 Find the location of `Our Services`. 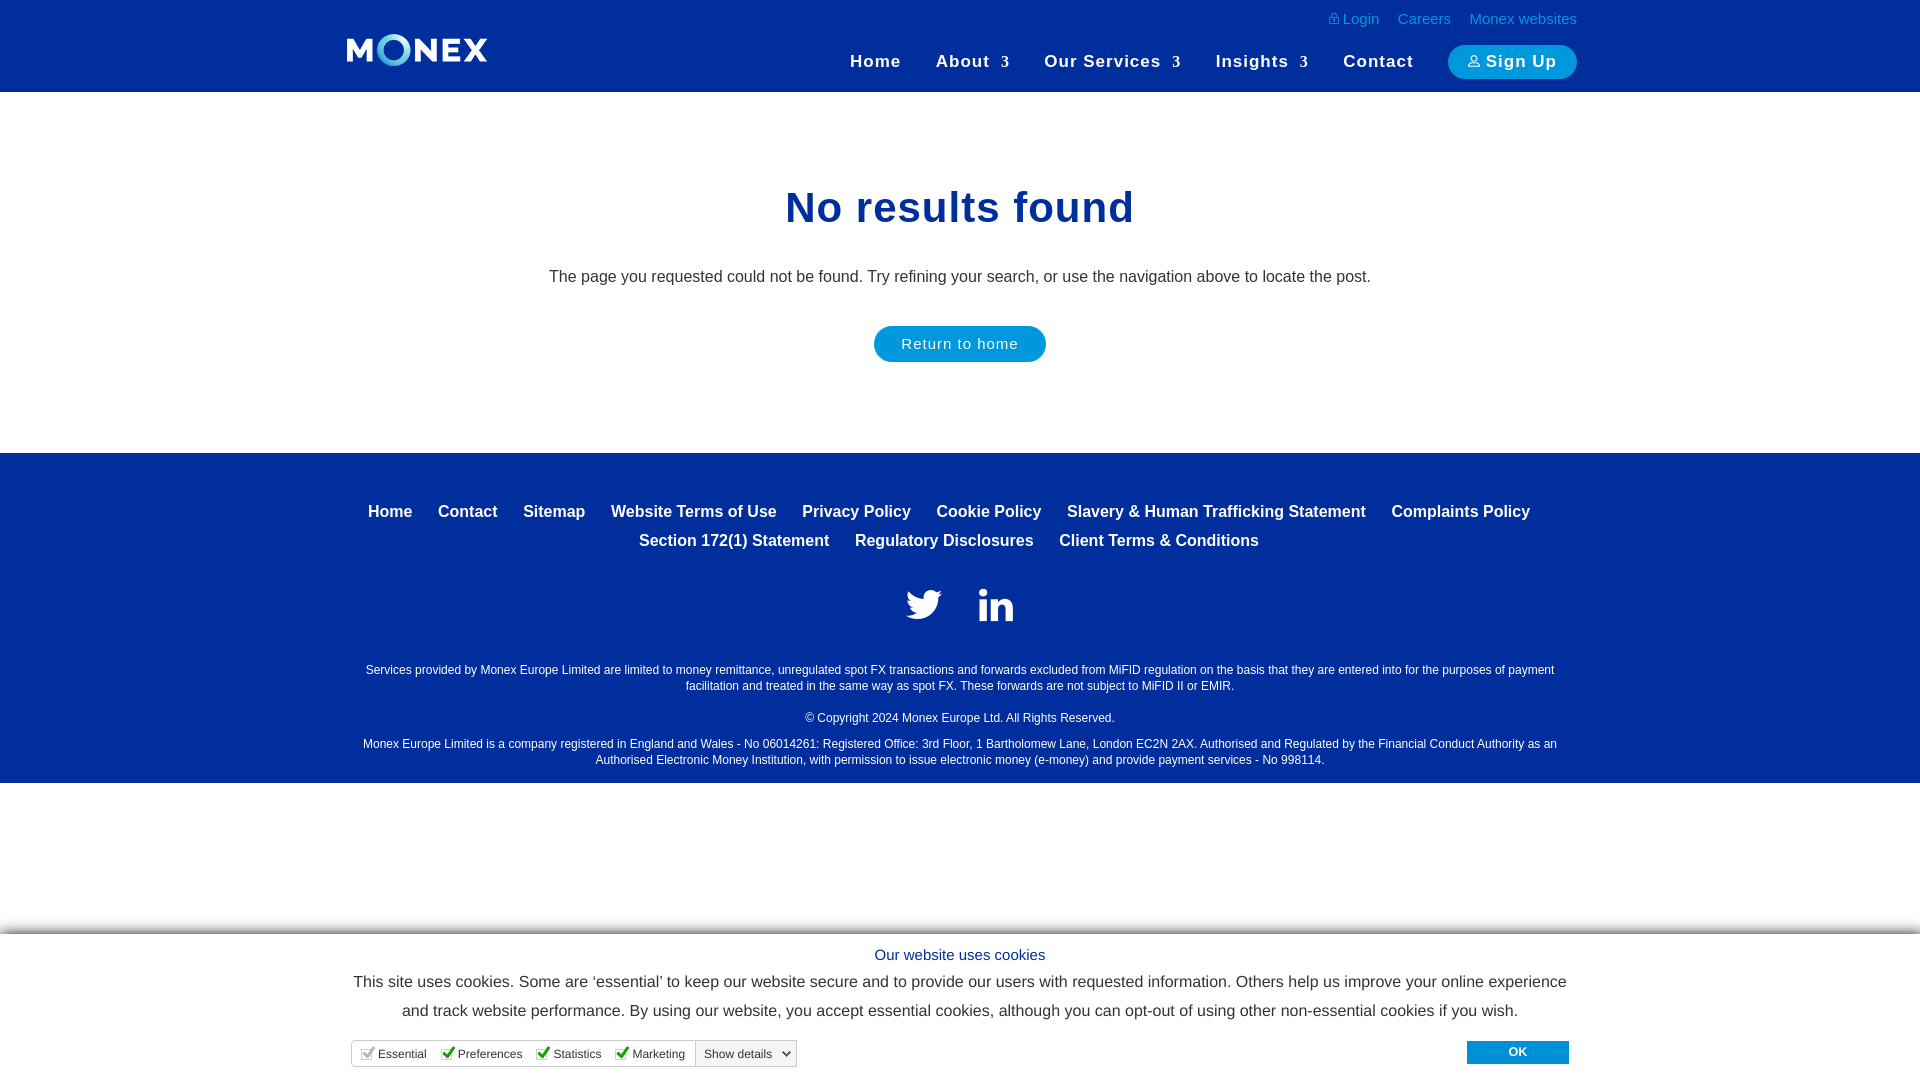

Our Services is located at coordinates (1112, 72).